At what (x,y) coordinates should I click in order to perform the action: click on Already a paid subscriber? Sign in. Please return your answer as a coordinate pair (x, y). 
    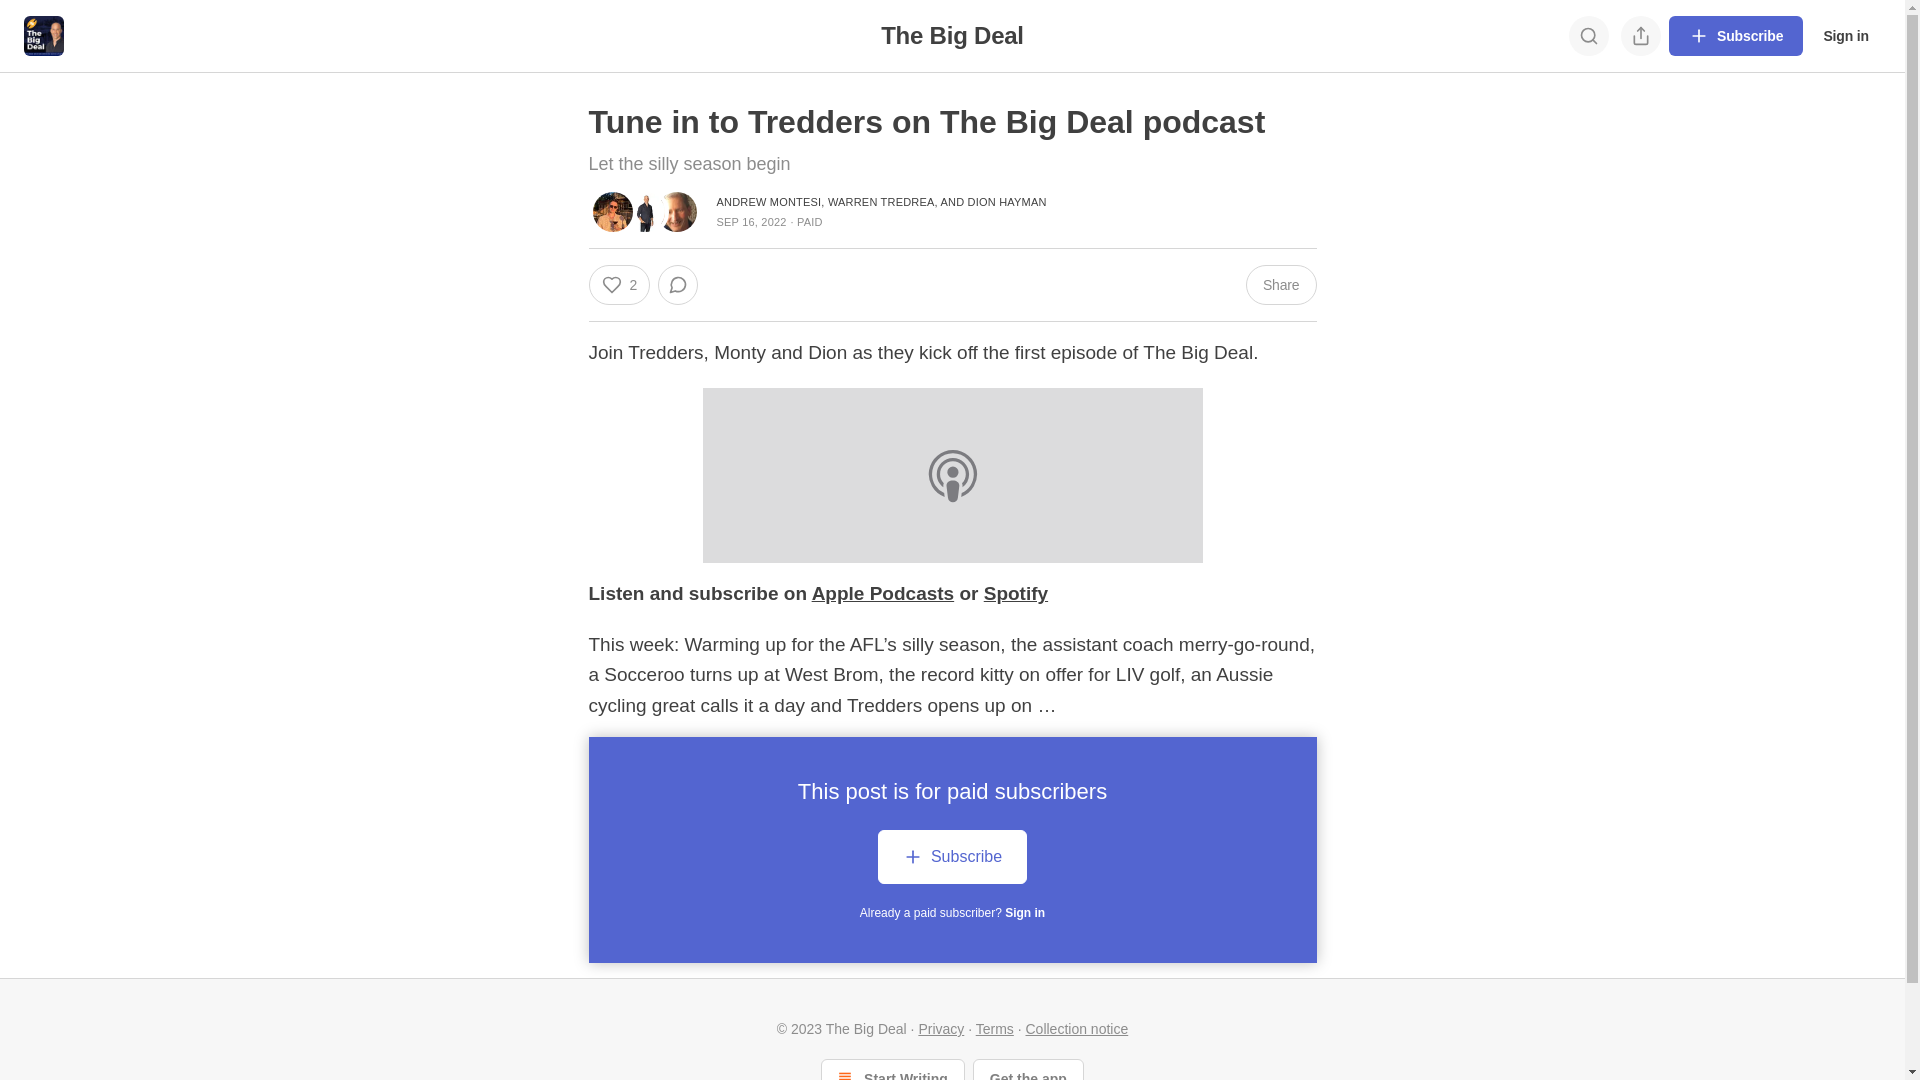
    Looking at the image, I should click on (952, 913).